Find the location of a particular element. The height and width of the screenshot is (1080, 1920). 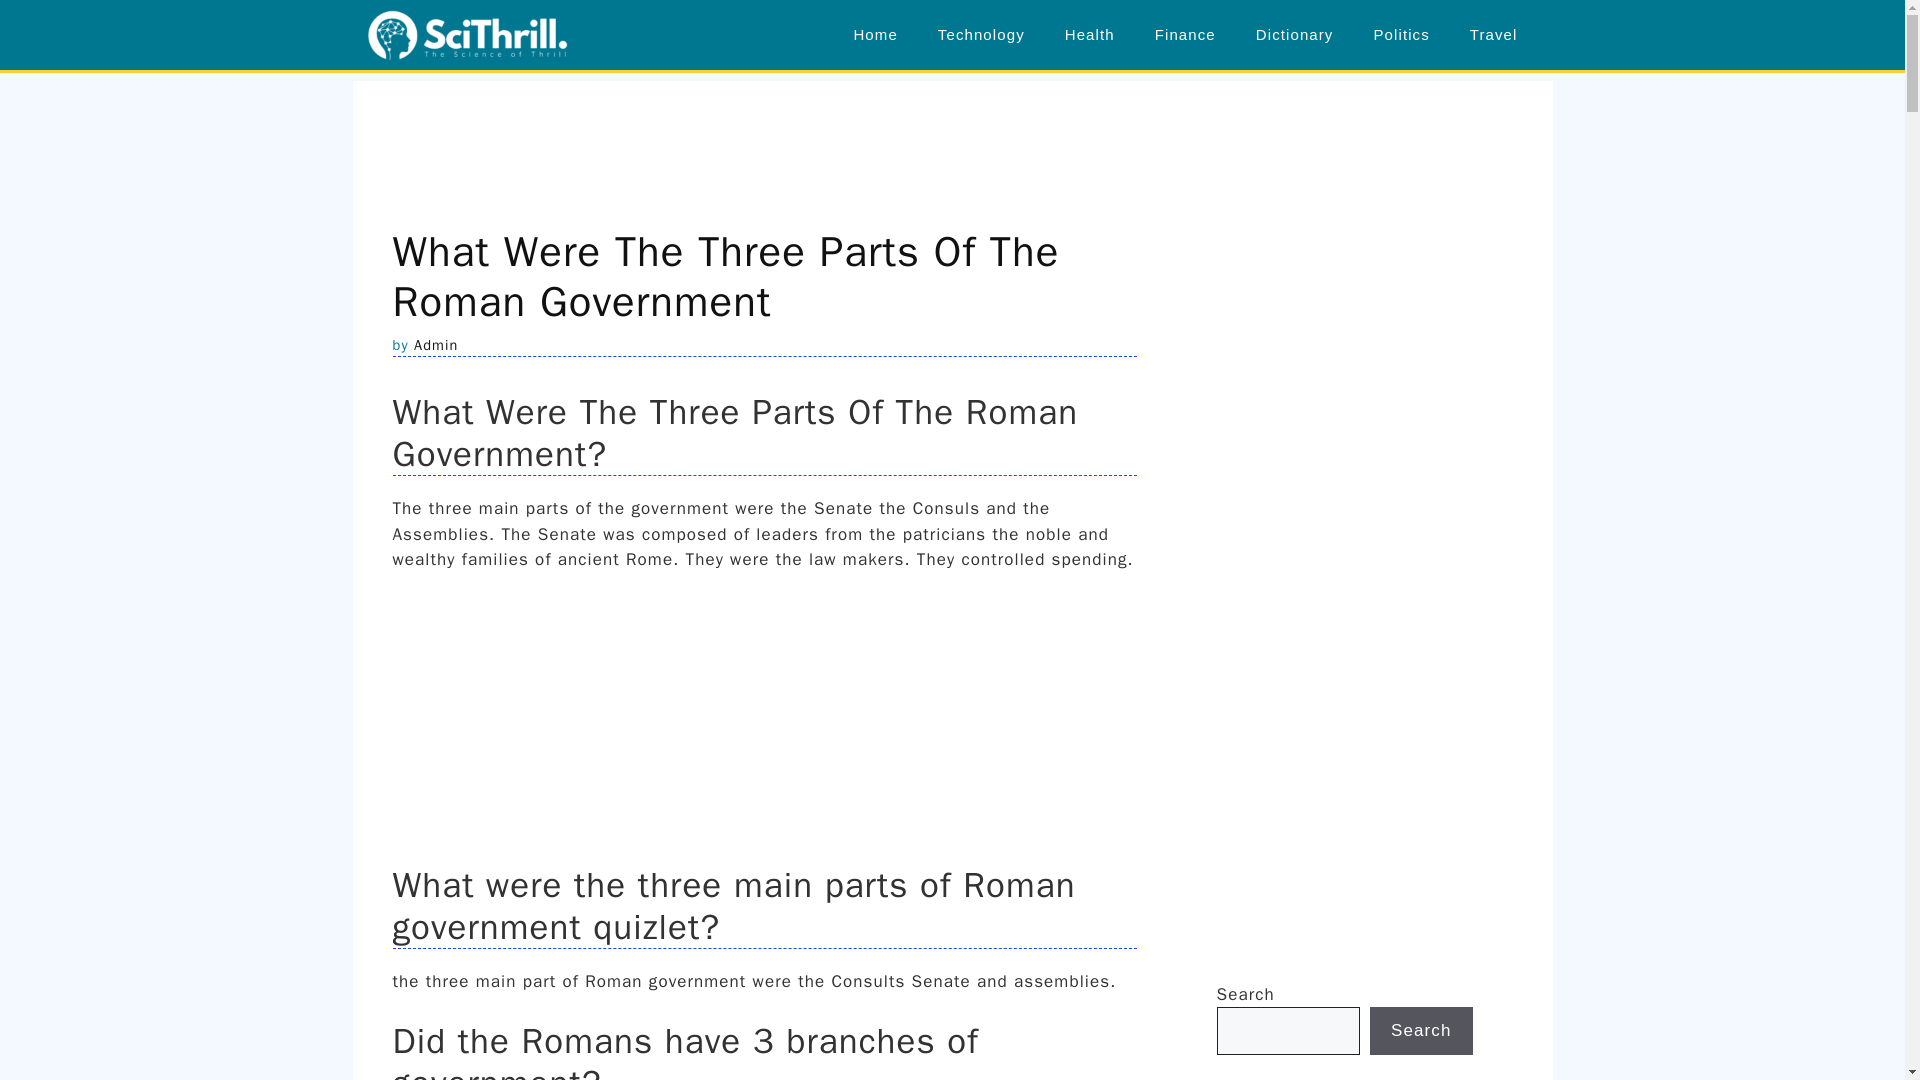

View all posts by Admin is located at coordinates (436, 344).